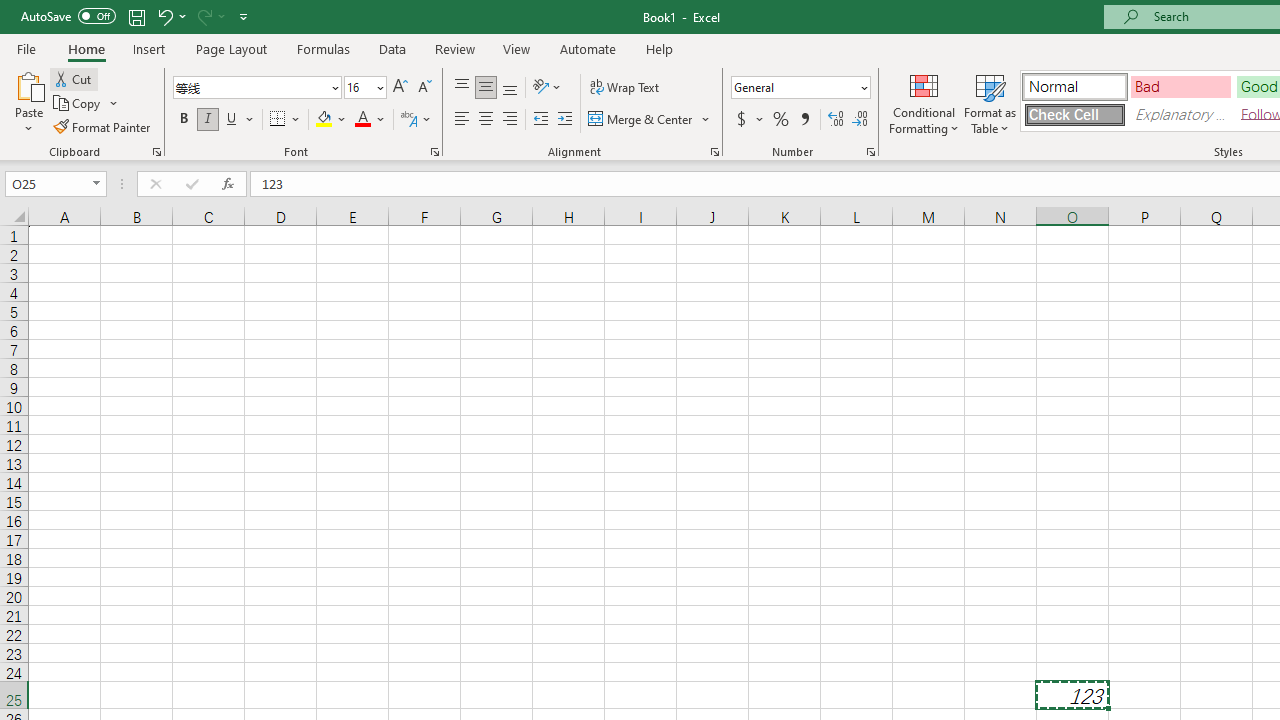 This screenshot has height=720, width=1280. What do you see at coordinates (650, 120) in the screenshot?
I see `Merge & Center` at bounding box center [650, 120].